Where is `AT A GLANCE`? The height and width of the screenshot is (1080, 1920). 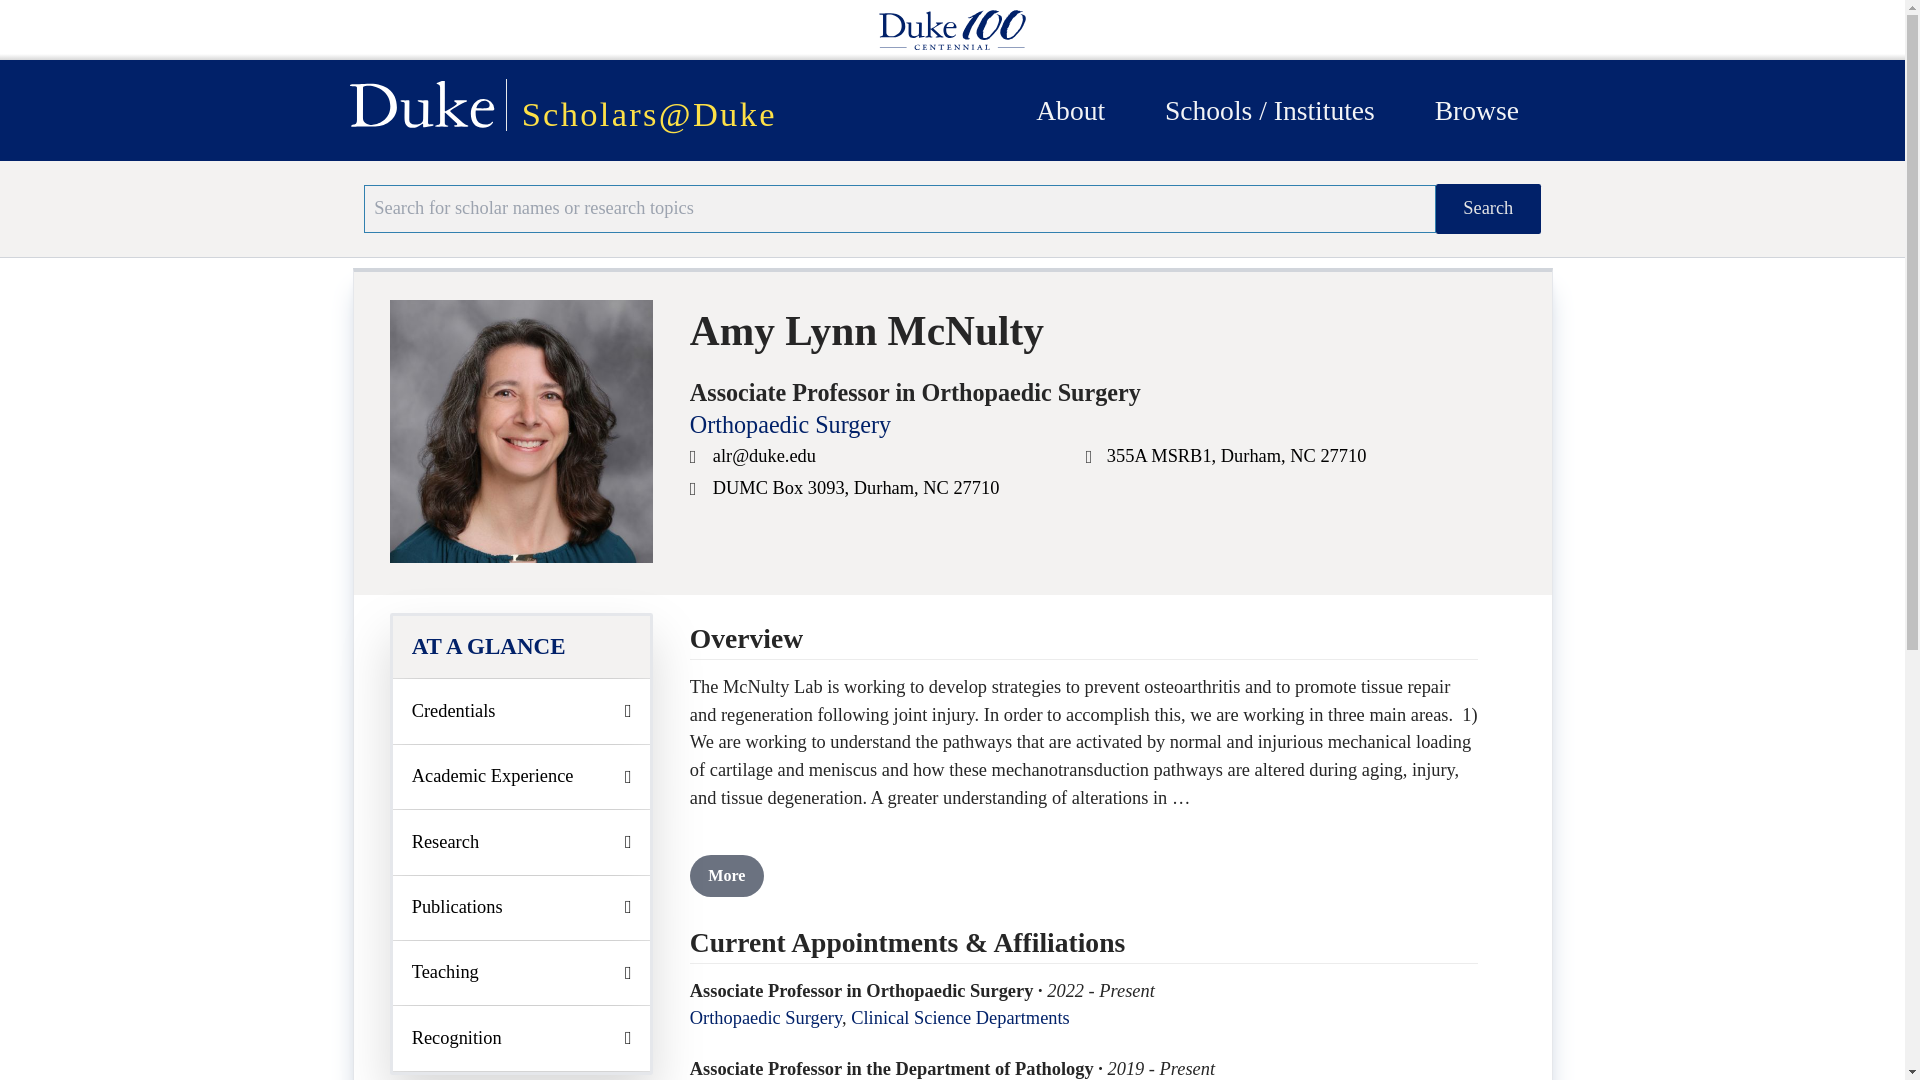 AT A GLANCE is located at coordinates (522, 646).